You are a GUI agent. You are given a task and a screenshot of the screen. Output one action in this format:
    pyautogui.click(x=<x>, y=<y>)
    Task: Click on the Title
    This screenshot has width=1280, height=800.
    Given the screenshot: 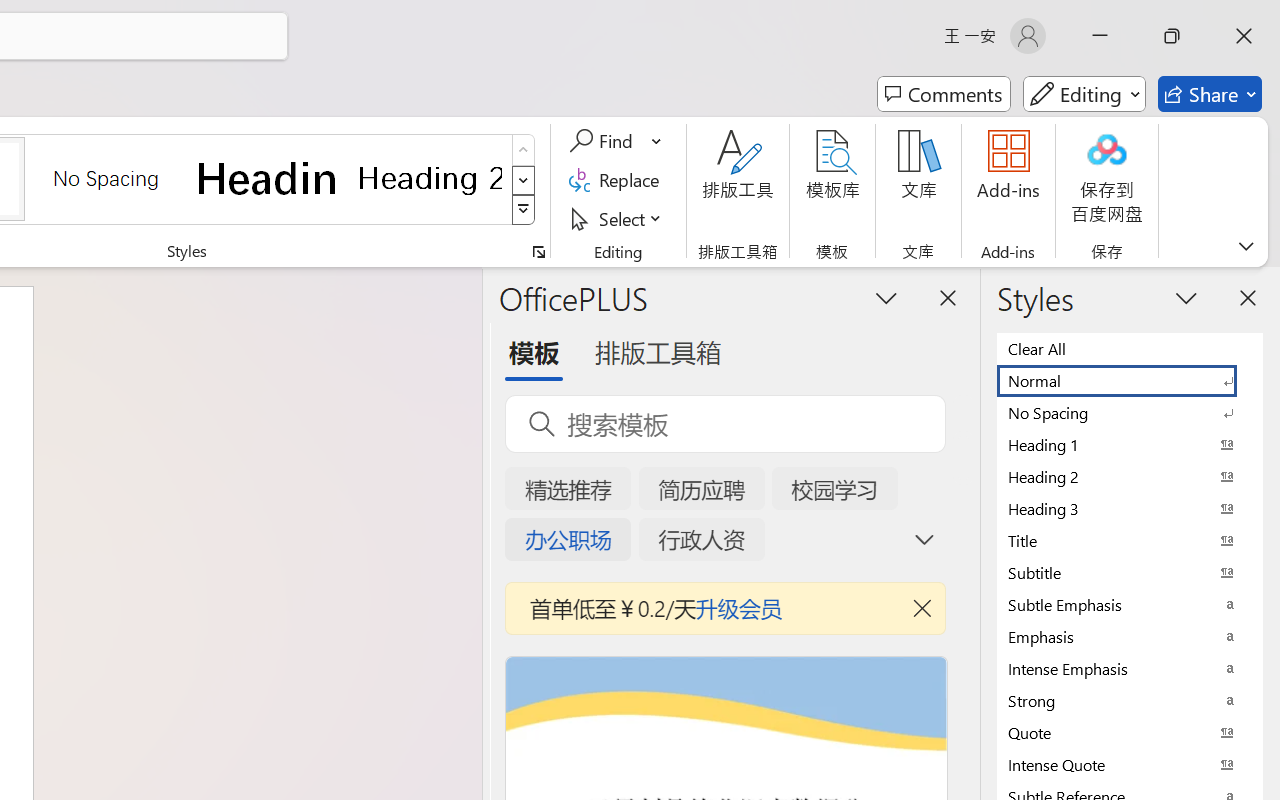 What is the action you would take?
    pyautogui.click(x=1130, y=540)
    